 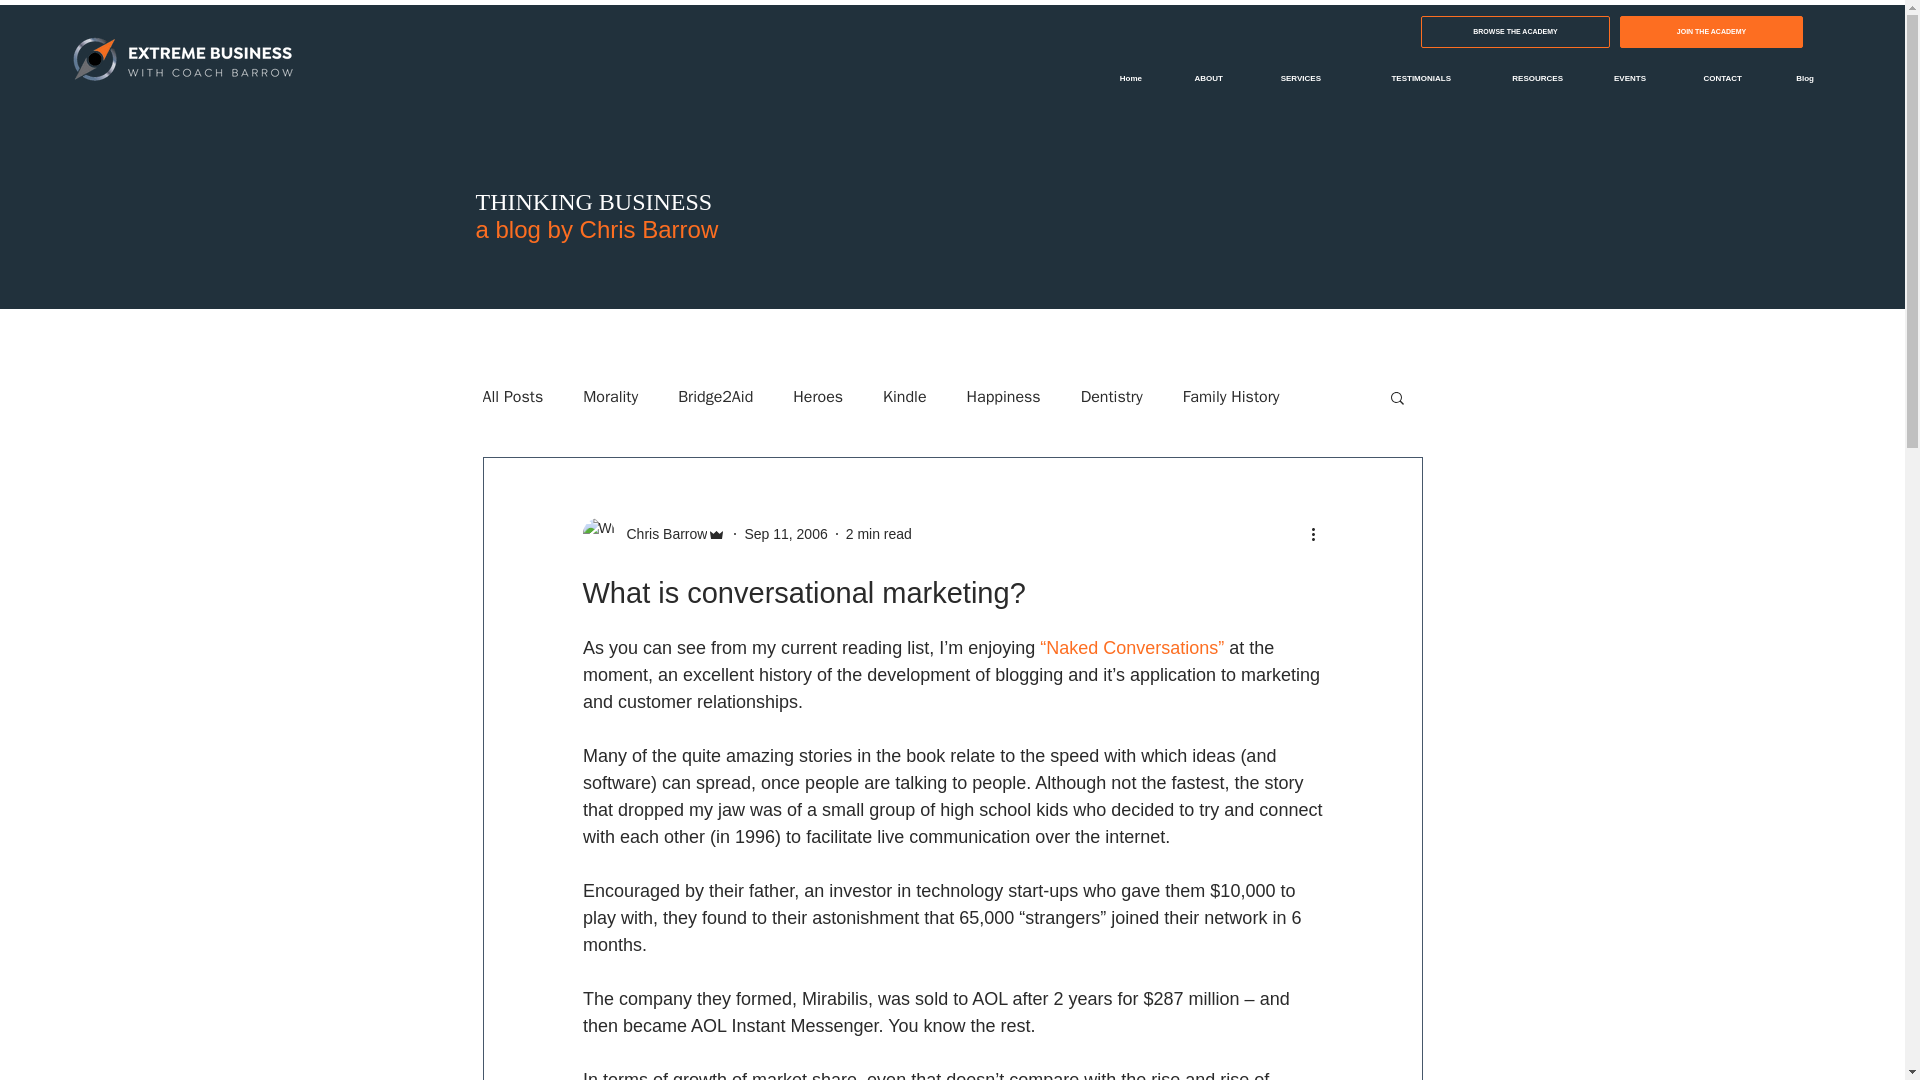 What do you see at coordinates (610, 396) in the screenshot?
I see `Morality` at bounding box center [610, 396].